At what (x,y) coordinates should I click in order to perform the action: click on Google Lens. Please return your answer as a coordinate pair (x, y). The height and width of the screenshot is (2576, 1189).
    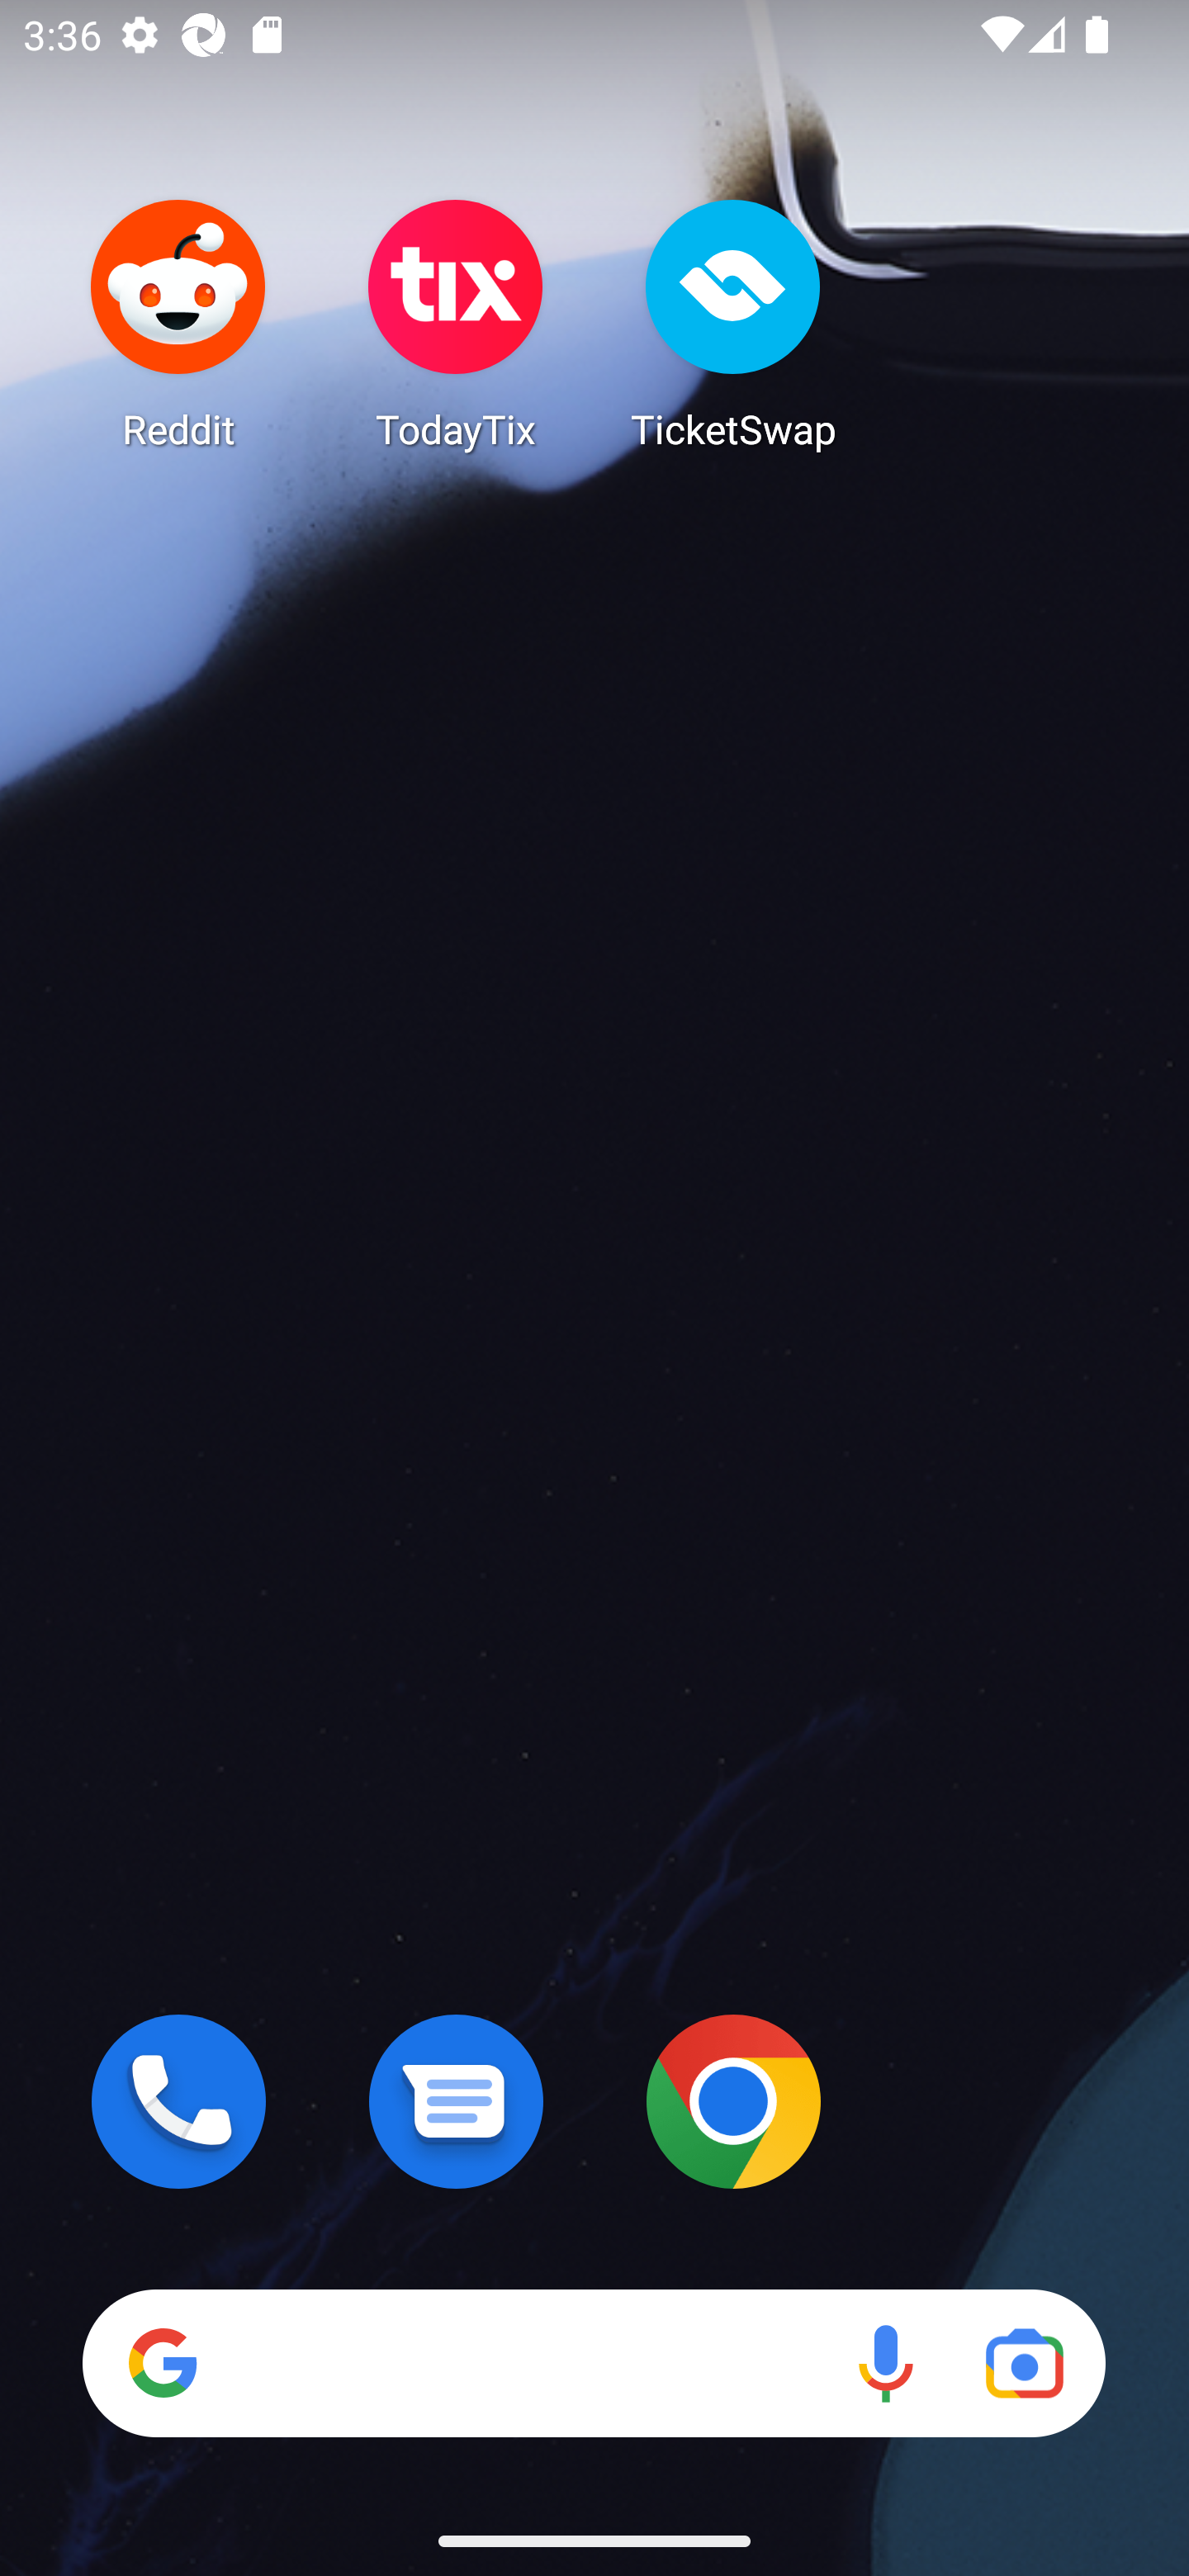
    Looking at the image, I should click on (1024, 2363).